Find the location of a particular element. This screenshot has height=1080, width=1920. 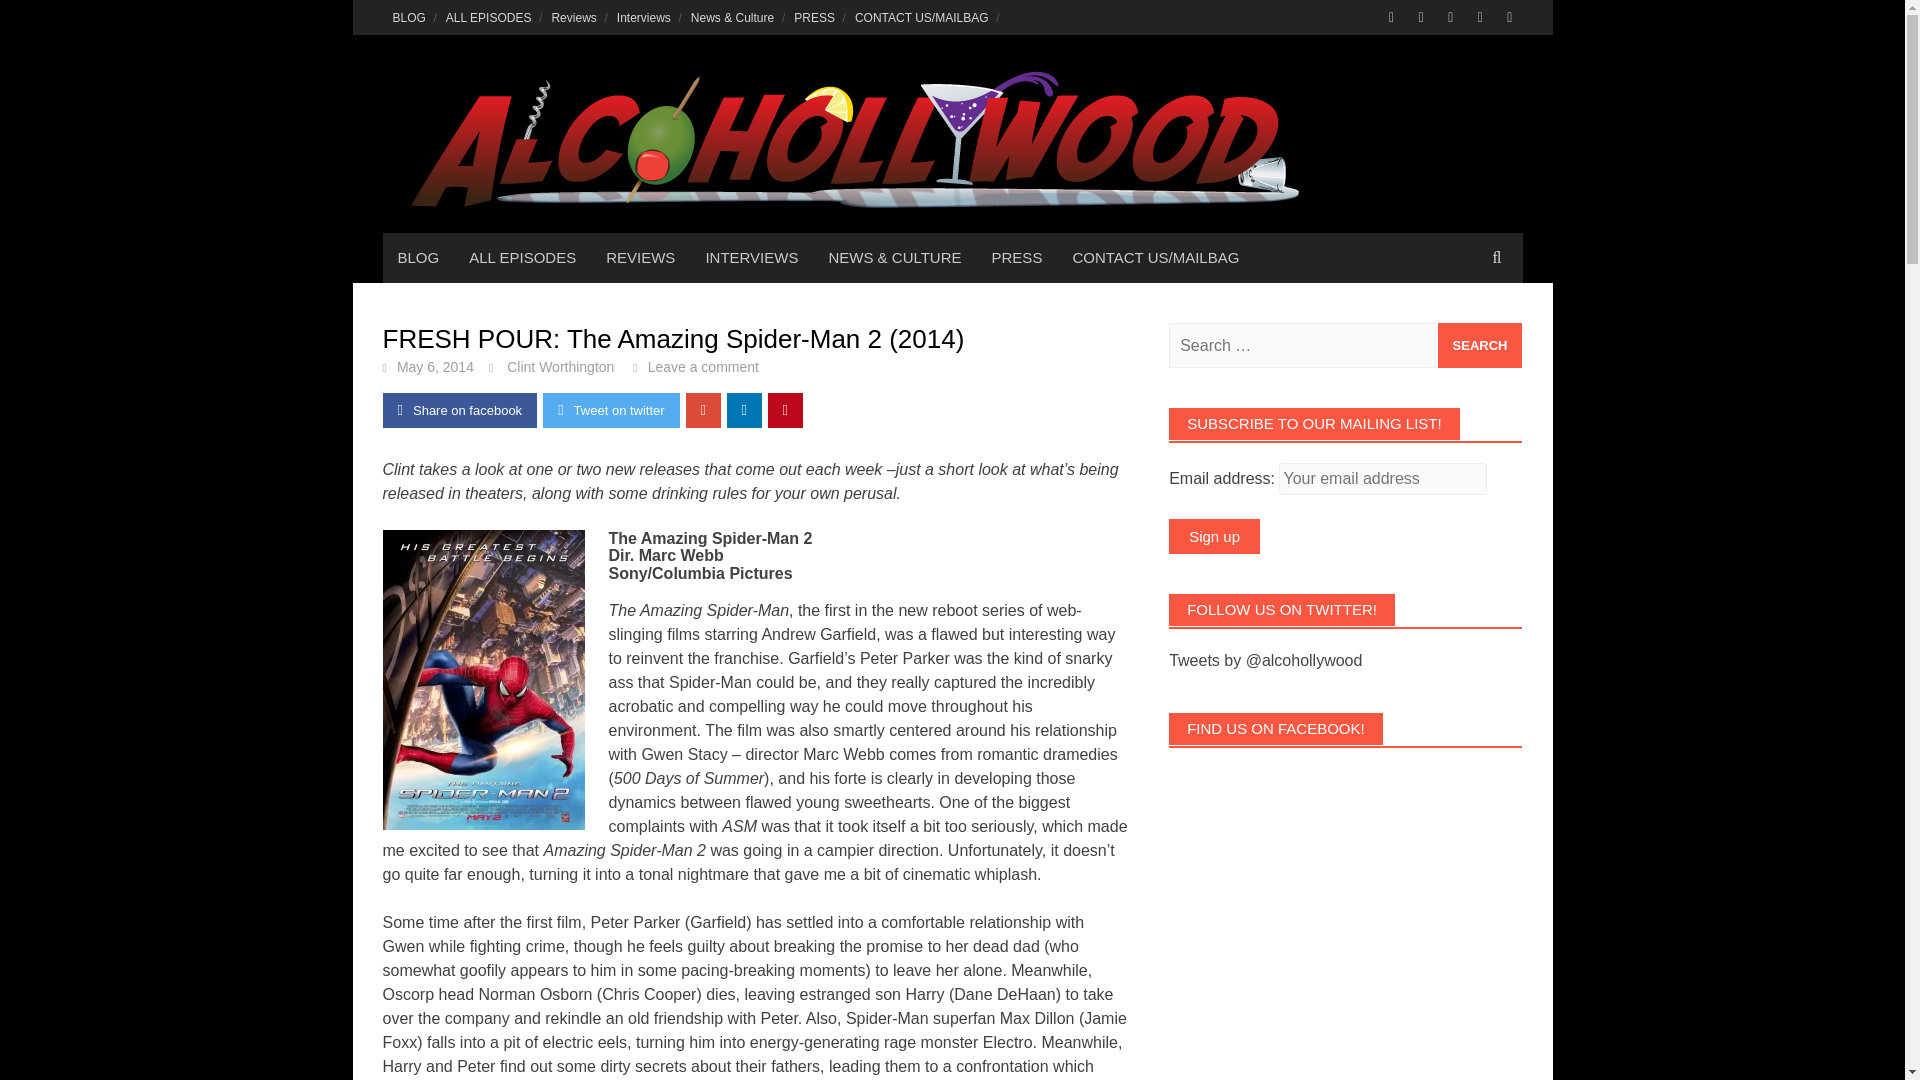

ALL EPISODES is located at coordinates (488, 17).